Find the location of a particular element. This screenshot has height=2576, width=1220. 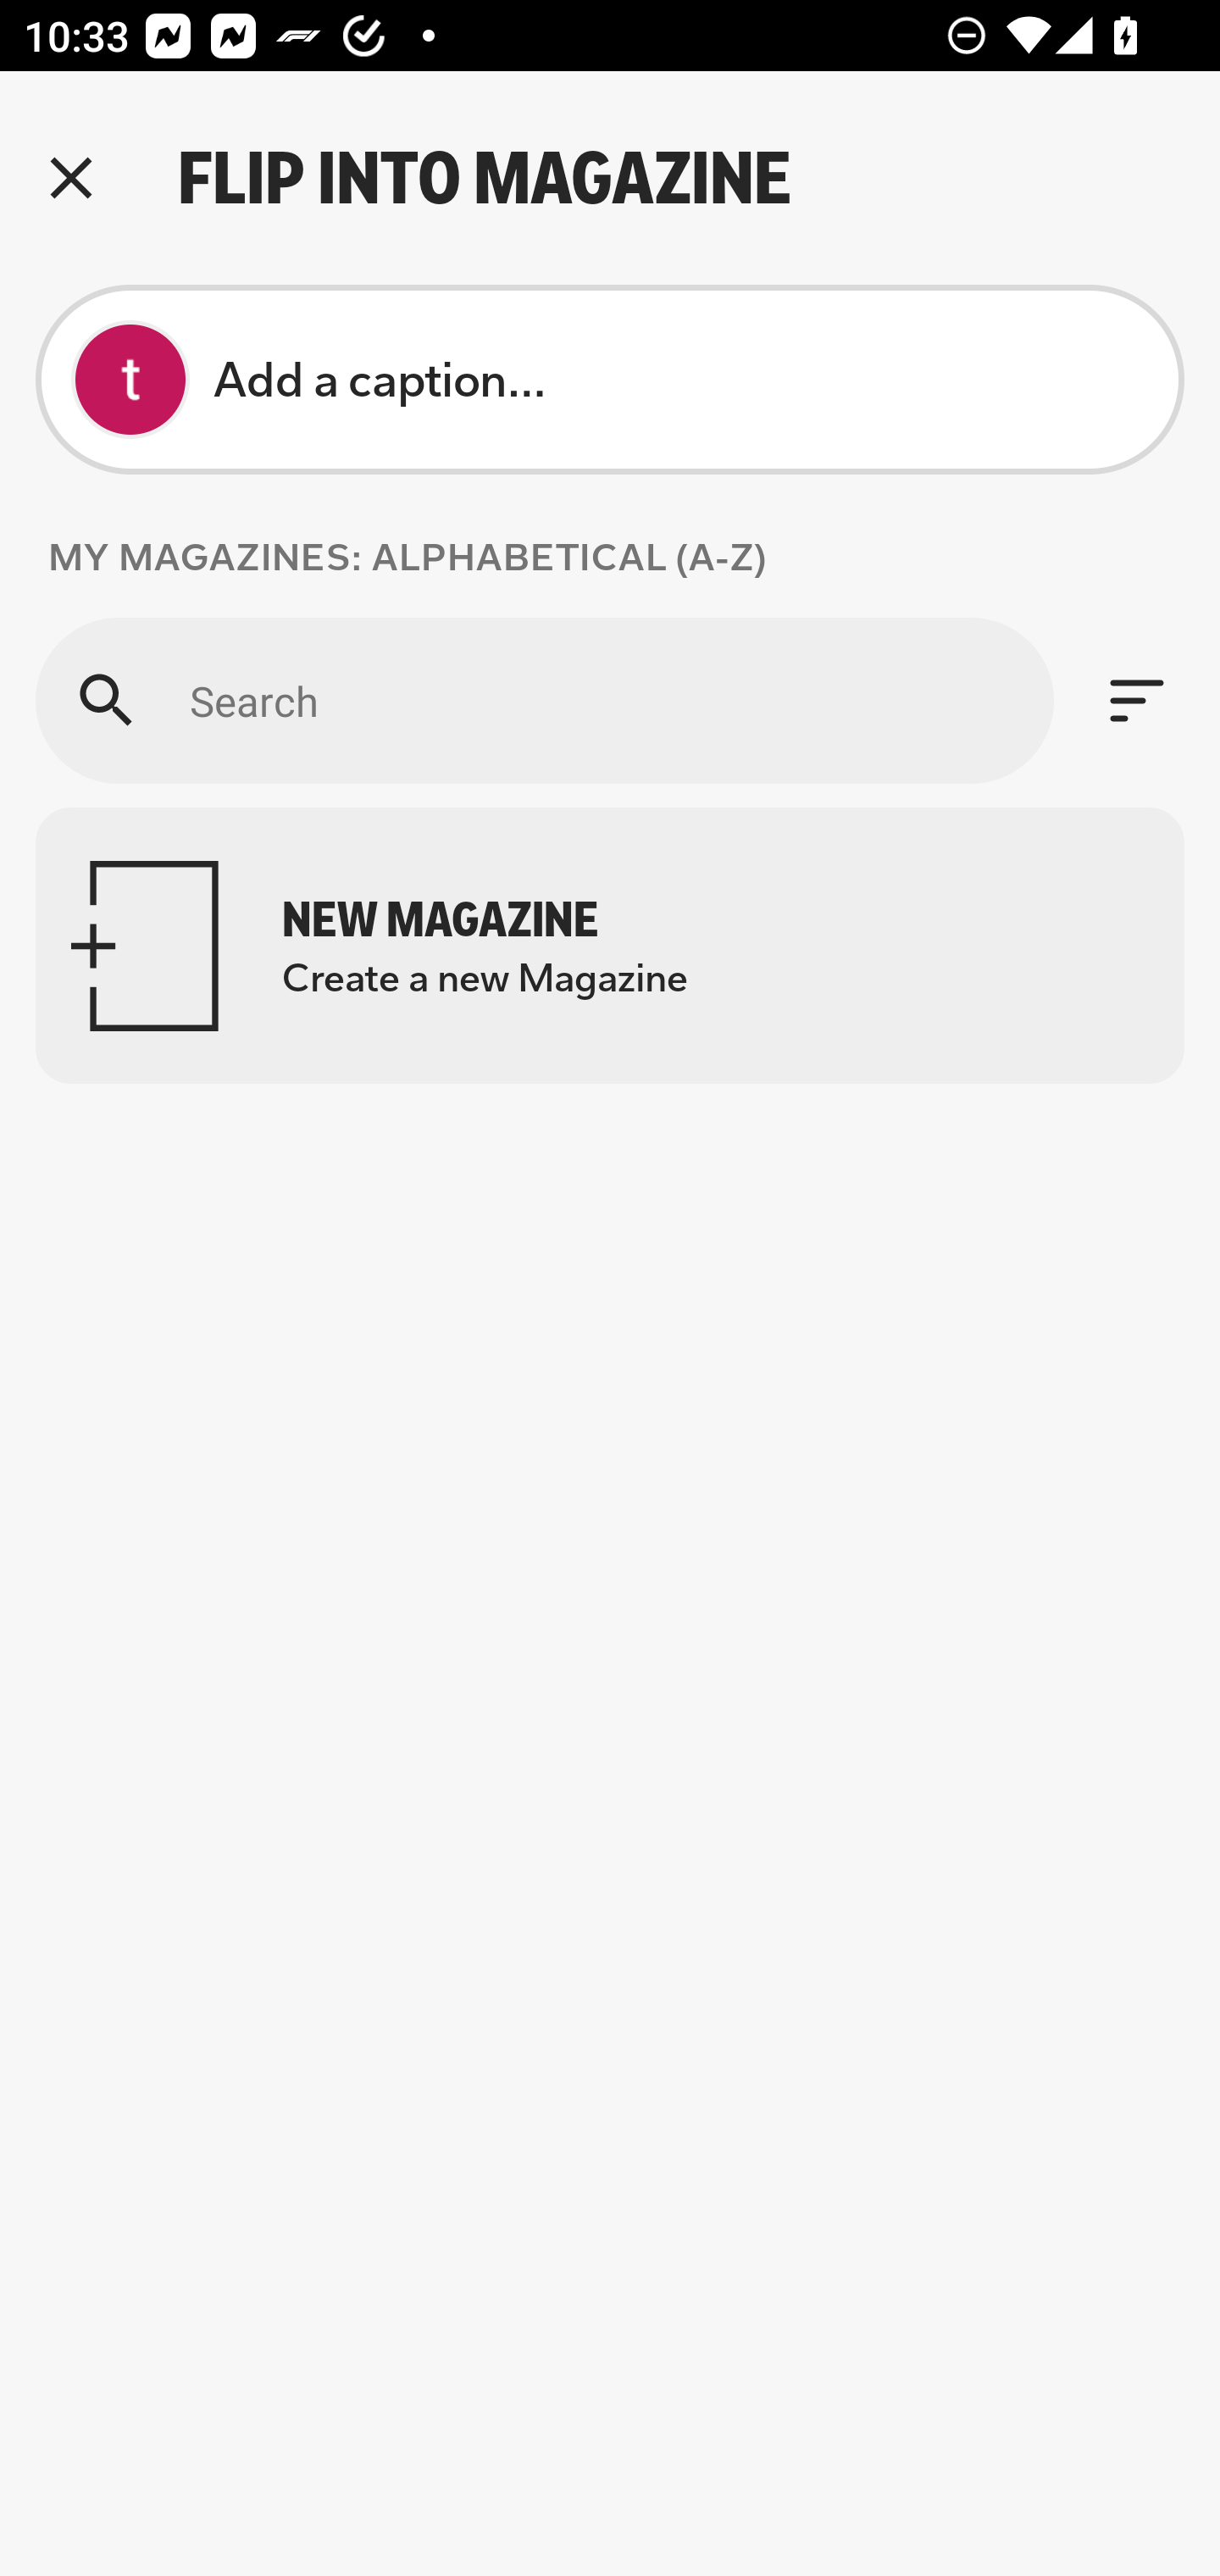

Search is located at coordinates (544, 700).